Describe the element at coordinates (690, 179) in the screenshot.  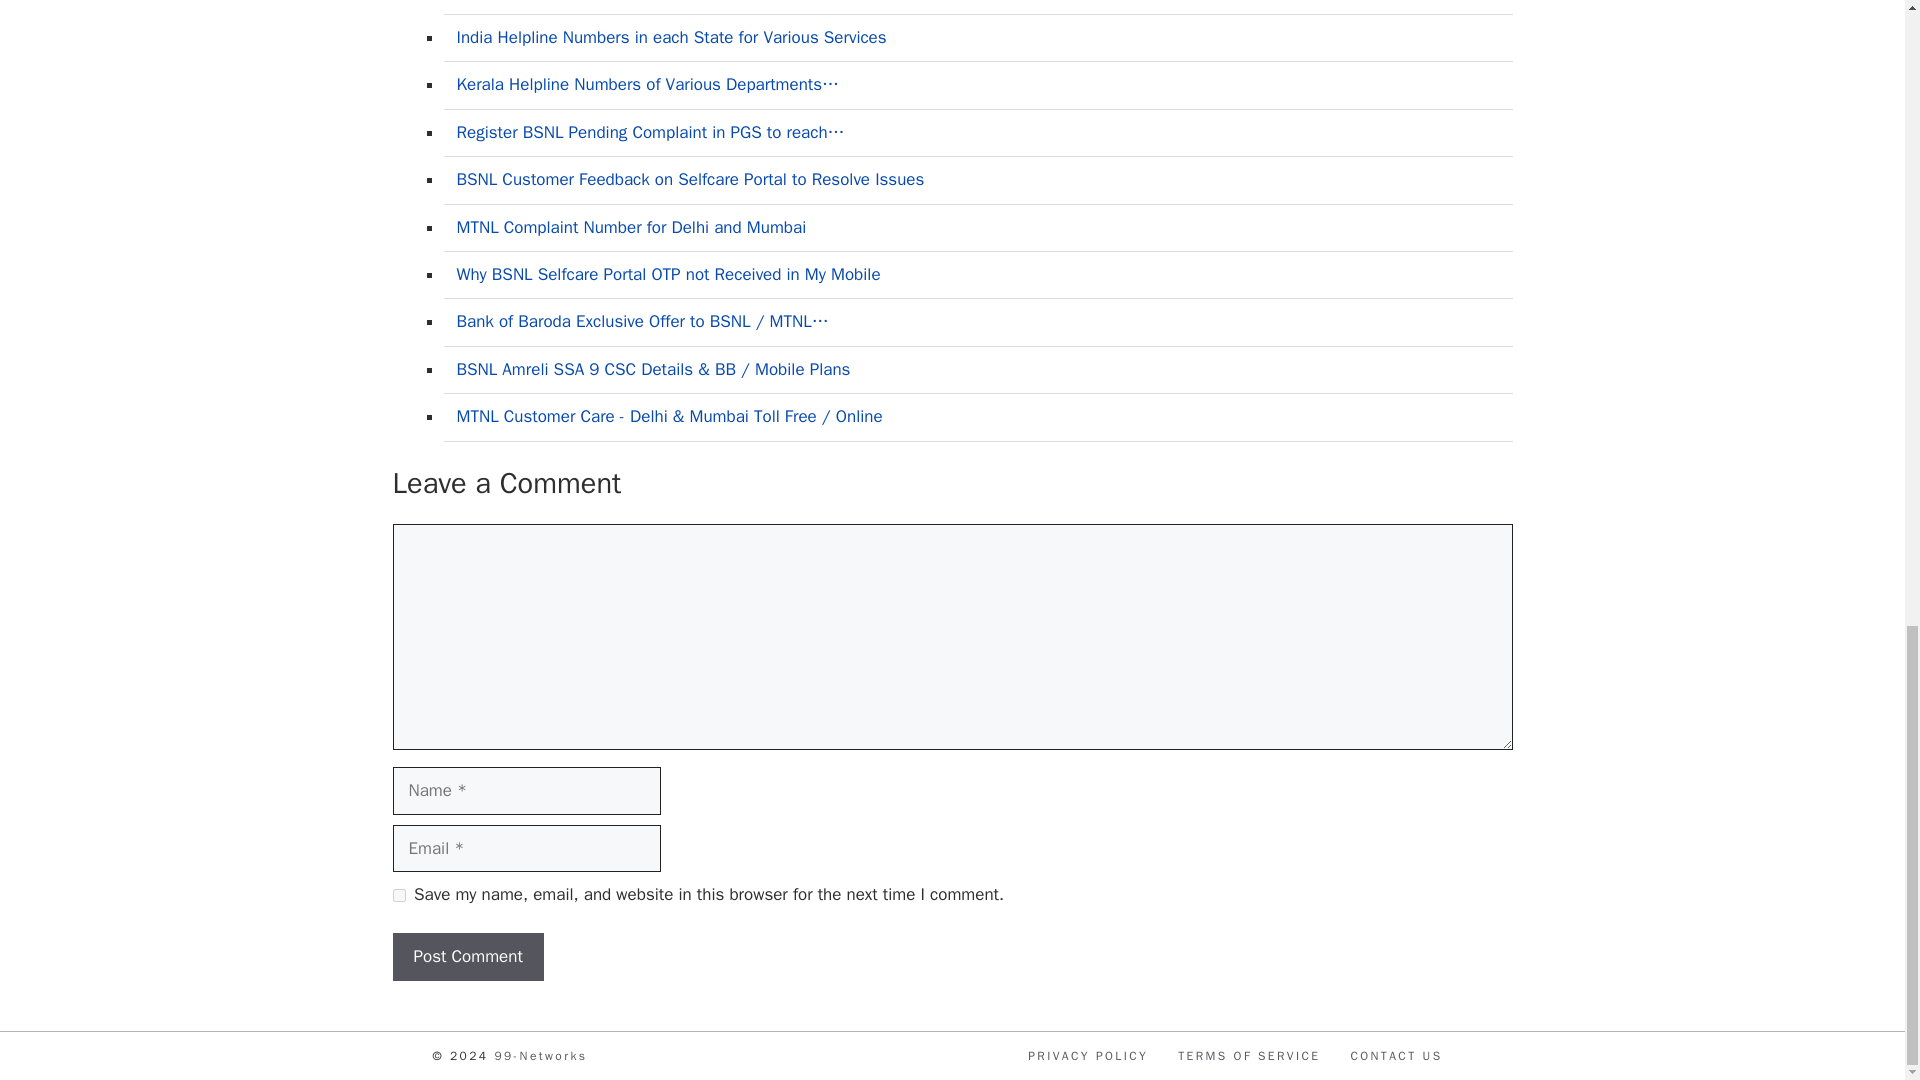
I see `BSNL Customer Feedback on Selfcare Portal to Resolve Issues` at that location.